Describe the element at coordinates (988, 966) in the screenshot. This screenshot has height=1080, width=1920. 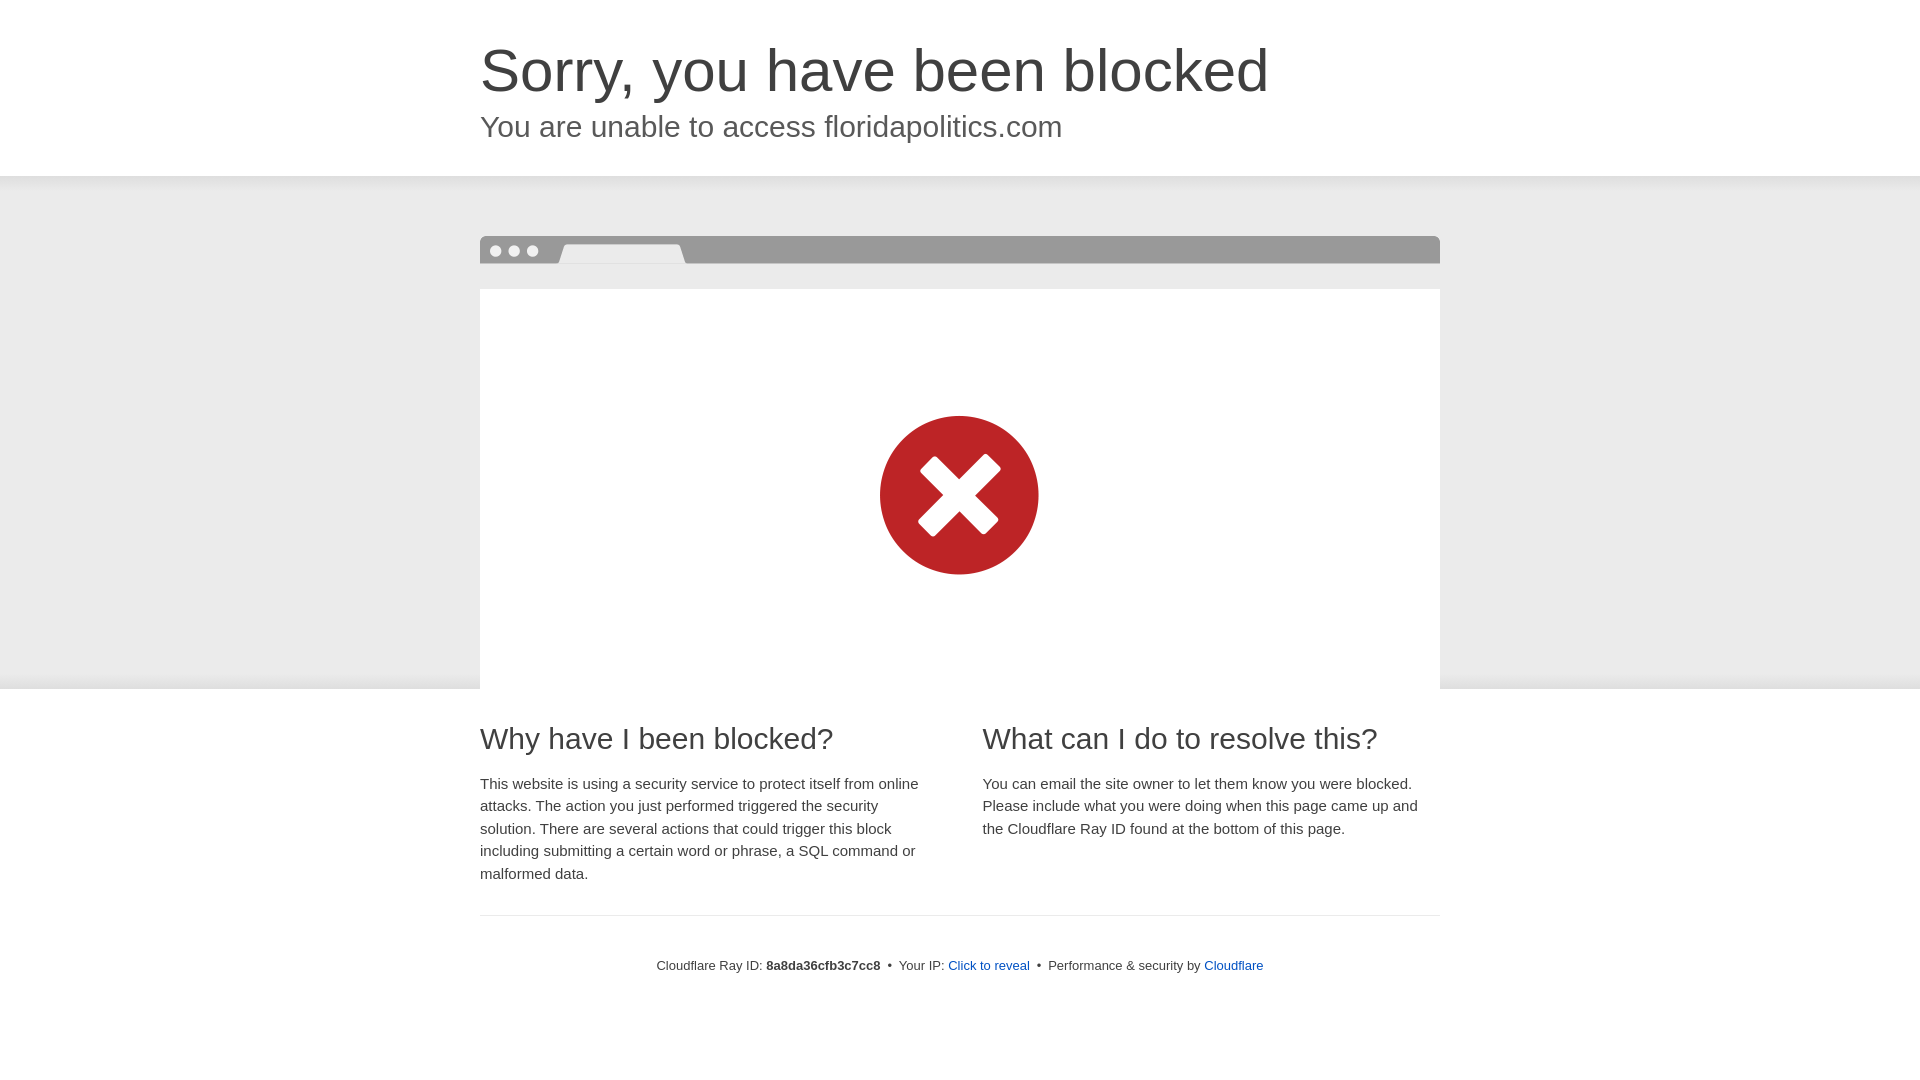
I see `Click to reveal` at that location.